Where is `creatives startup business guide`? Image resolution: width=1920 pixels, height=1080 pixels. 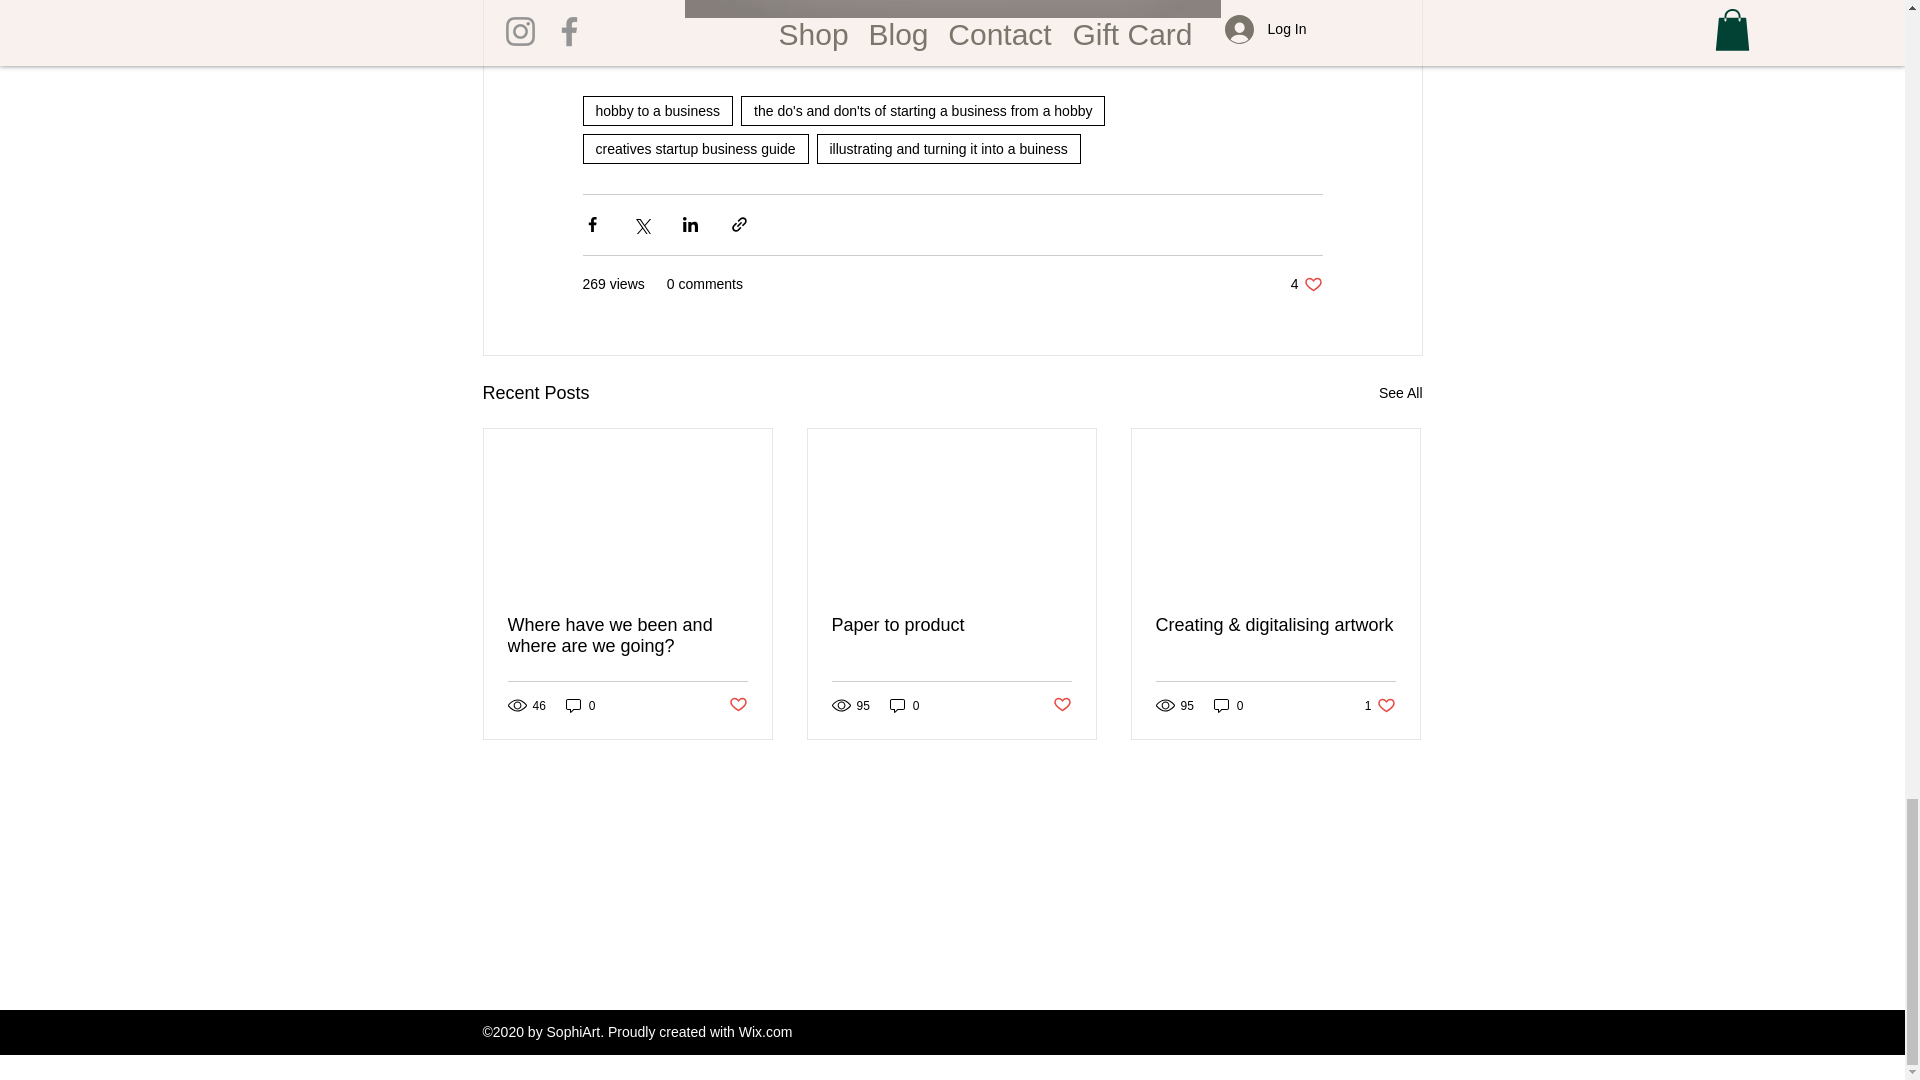 creatives startup business guide is located at coordinates (628, 635).